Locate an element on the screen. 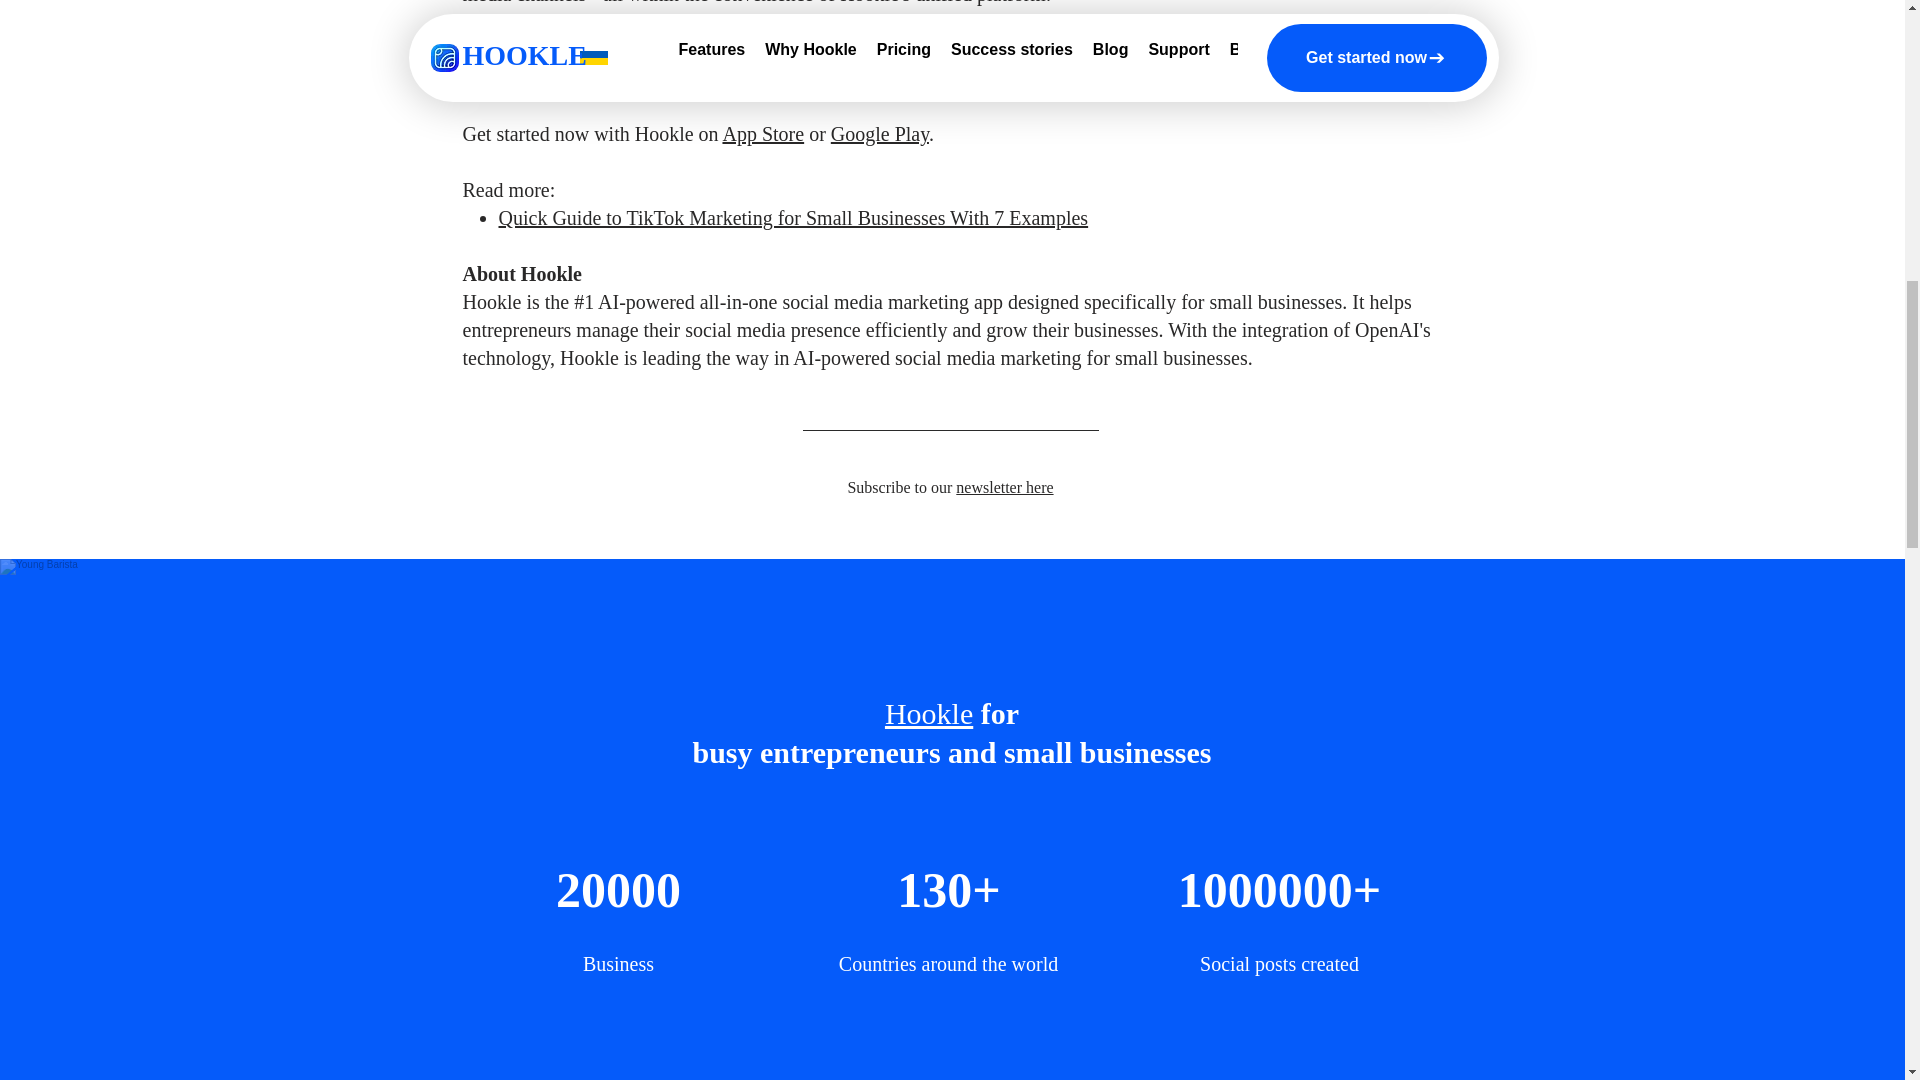 This screenshot has width=1920, height=1080. Google Play is located at coordinates (880, 134).